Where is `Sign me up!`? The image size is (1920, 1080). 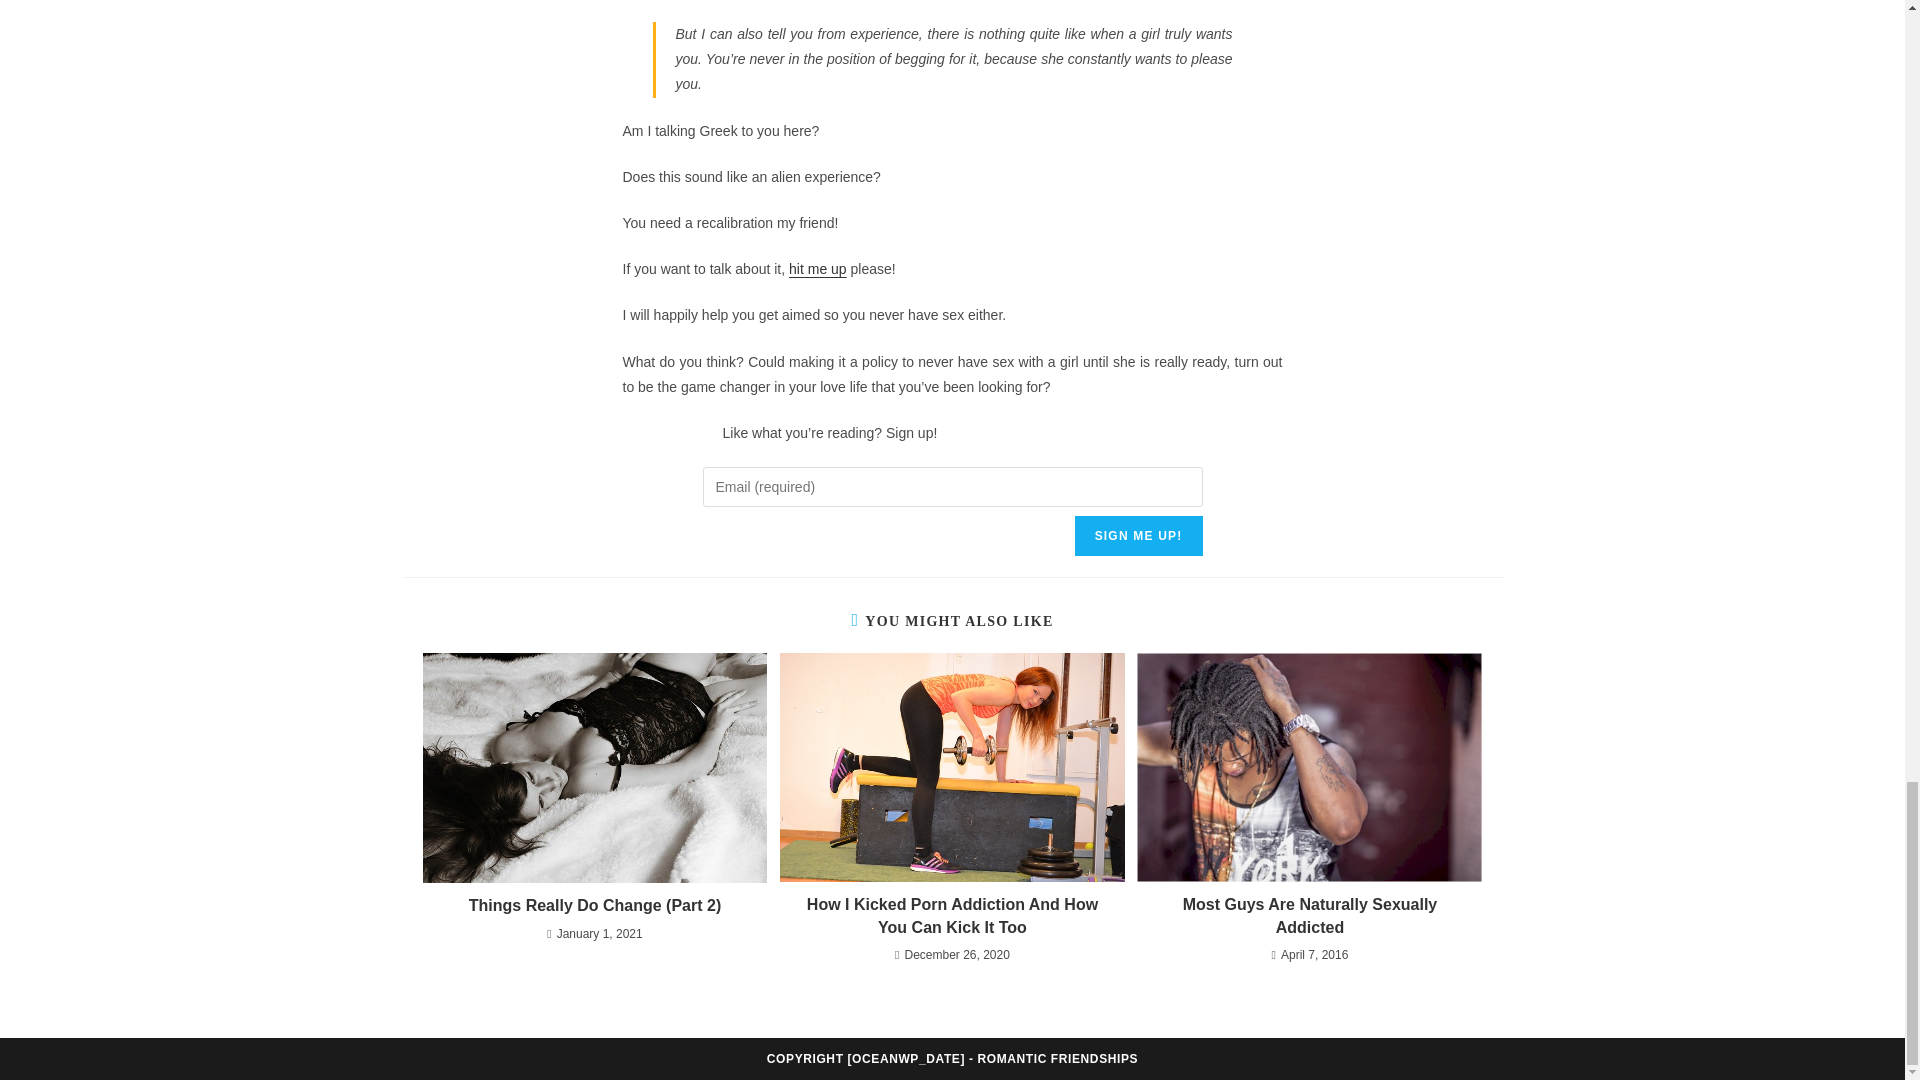
Sign me up! is located at coordinates (1139, 536).